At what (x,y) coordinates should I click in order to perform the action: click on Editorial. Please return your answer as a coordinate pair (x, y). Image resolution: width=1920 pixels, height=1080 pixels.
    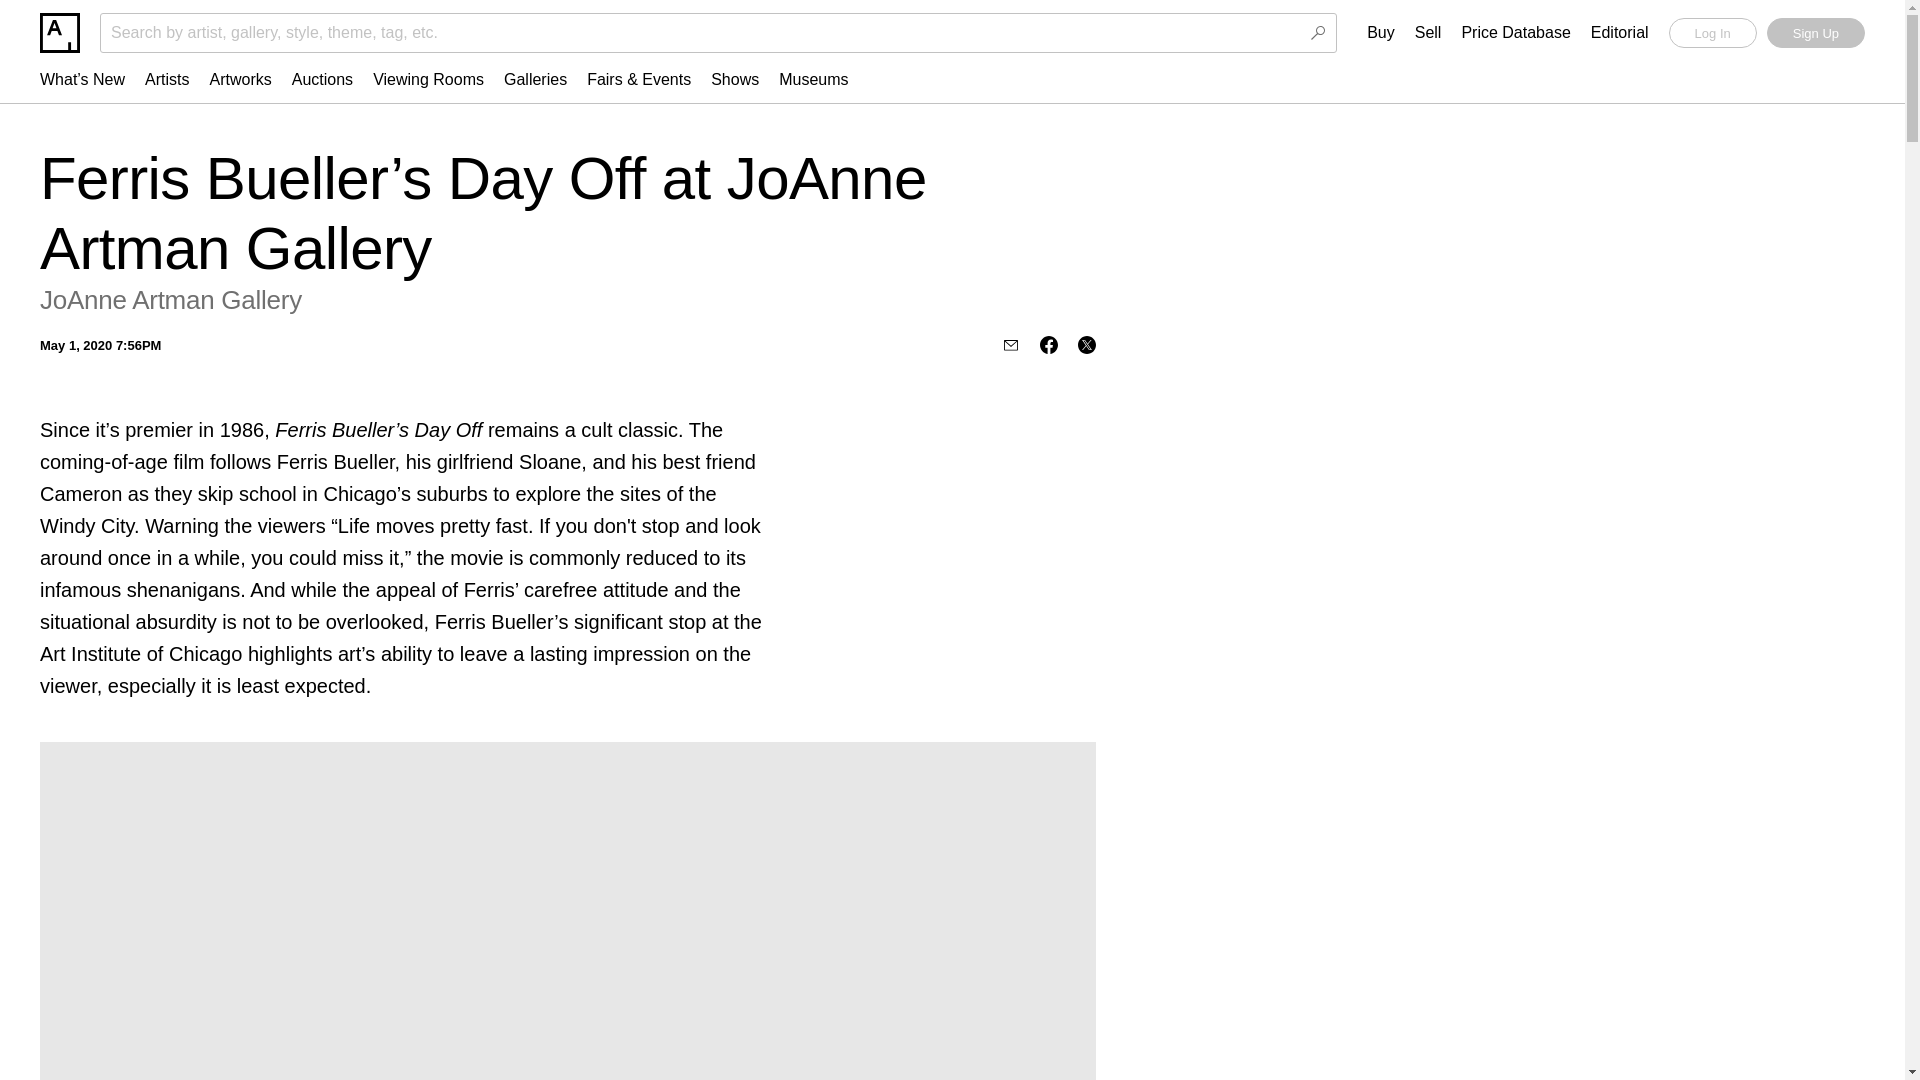
    Looking at the image, I should click on (1619, 33).